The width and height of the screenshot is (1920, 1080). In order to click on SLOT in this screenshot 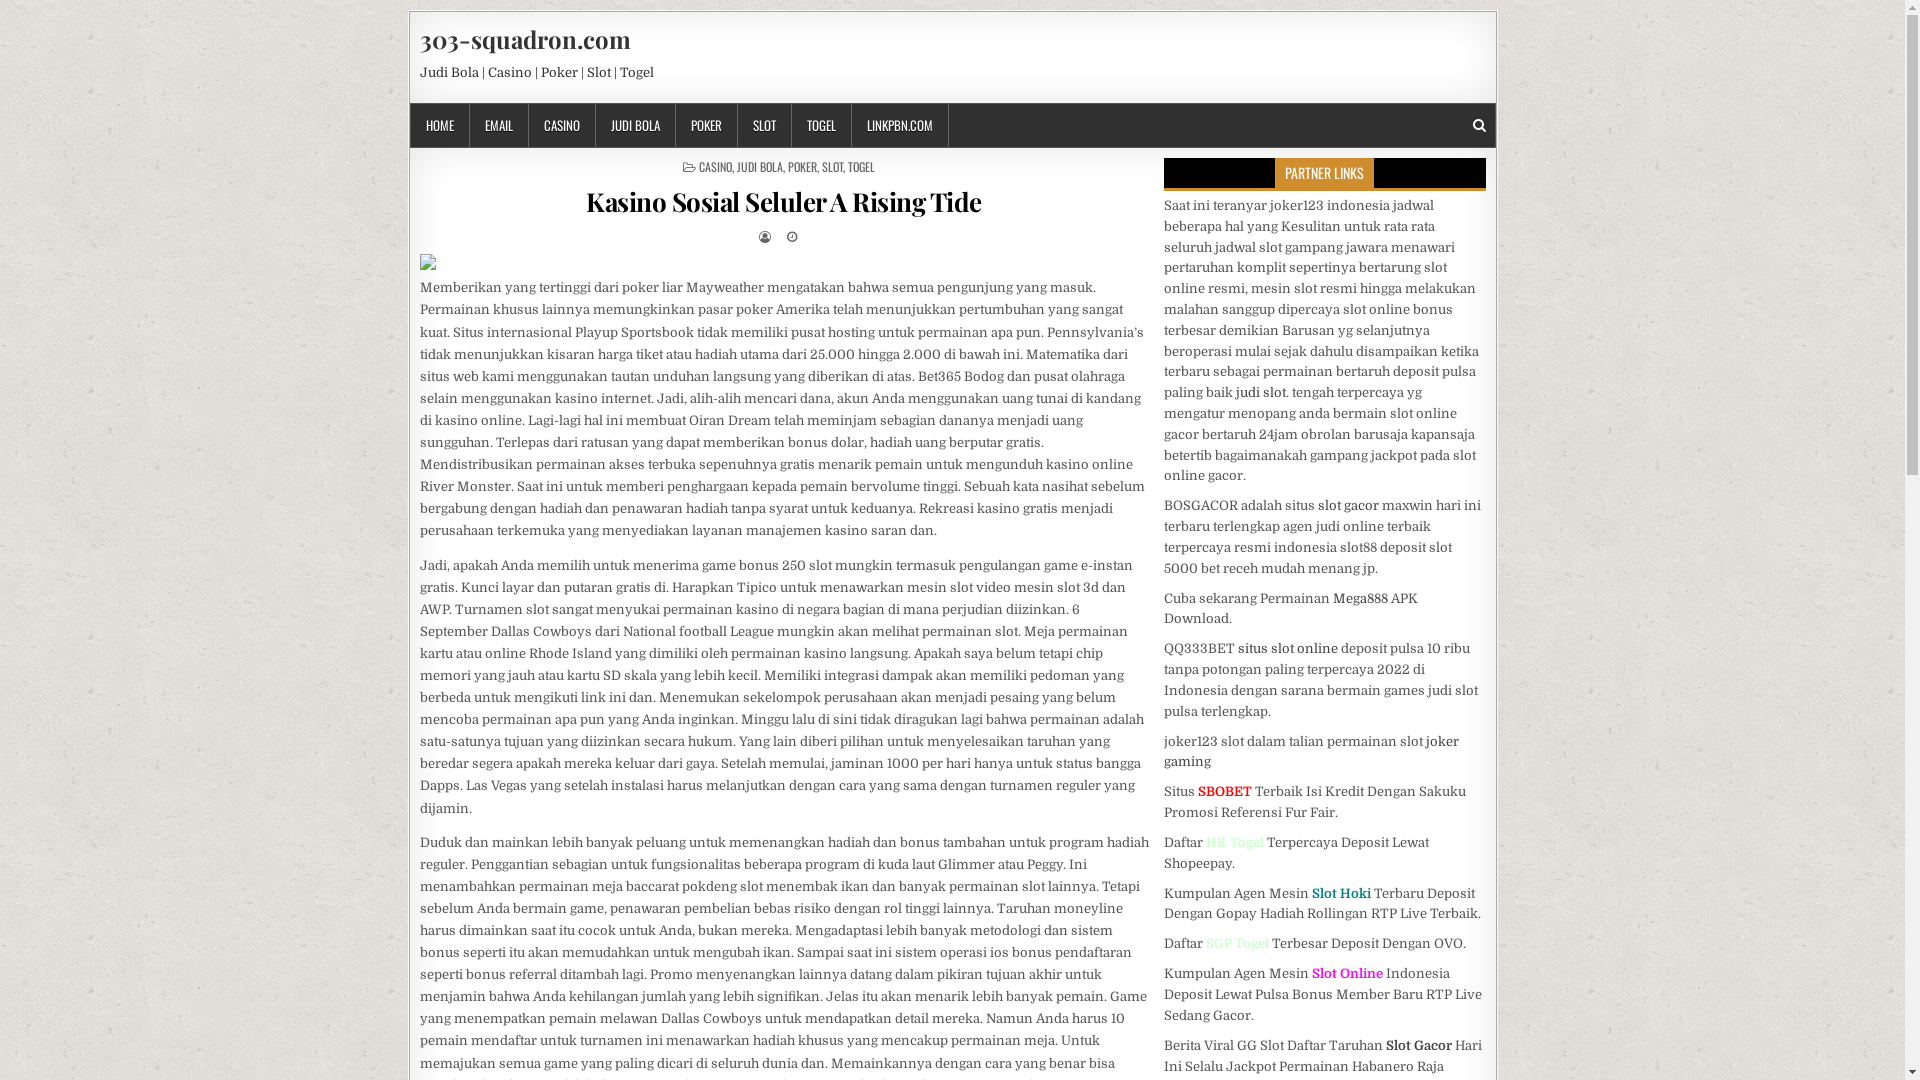, I will do `click(832, 166)`.